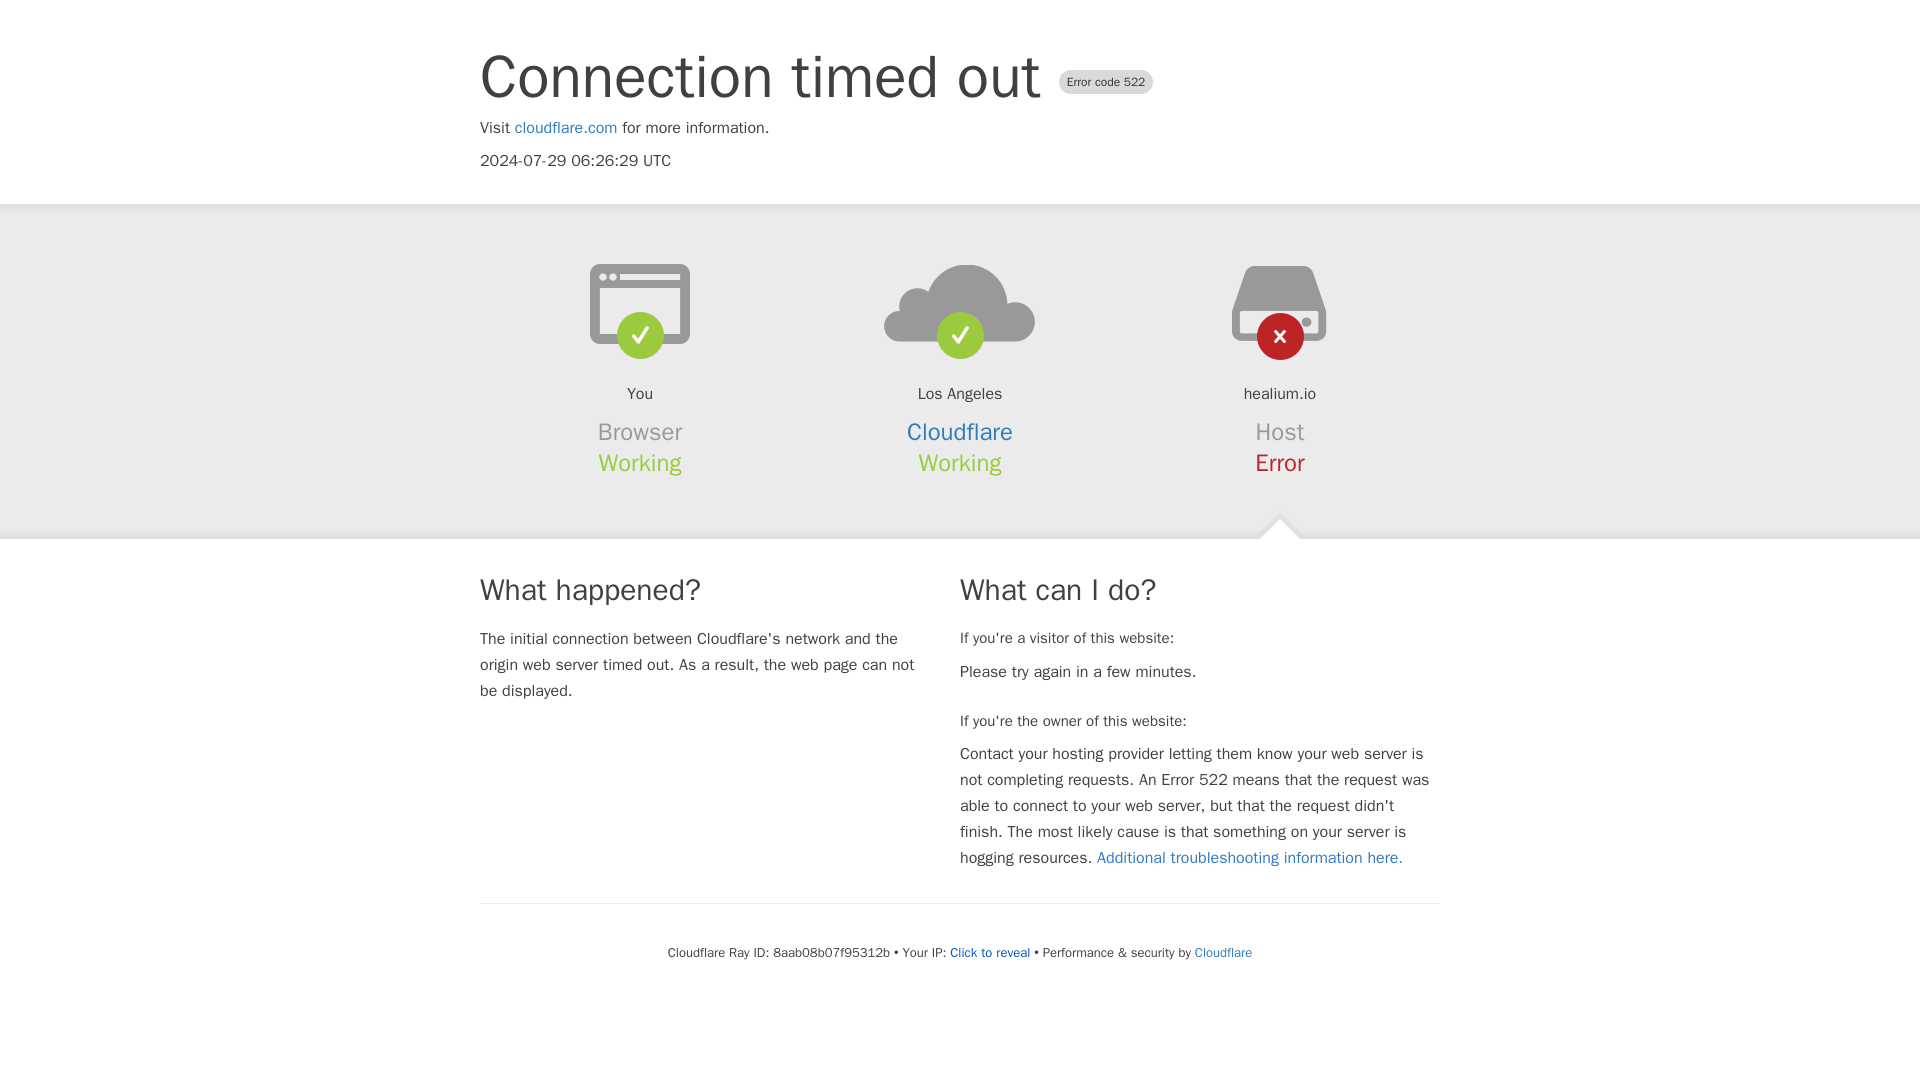 This screenshot has width=1920, height=1080. I want to click on Click to reveal, so click(990, 952).